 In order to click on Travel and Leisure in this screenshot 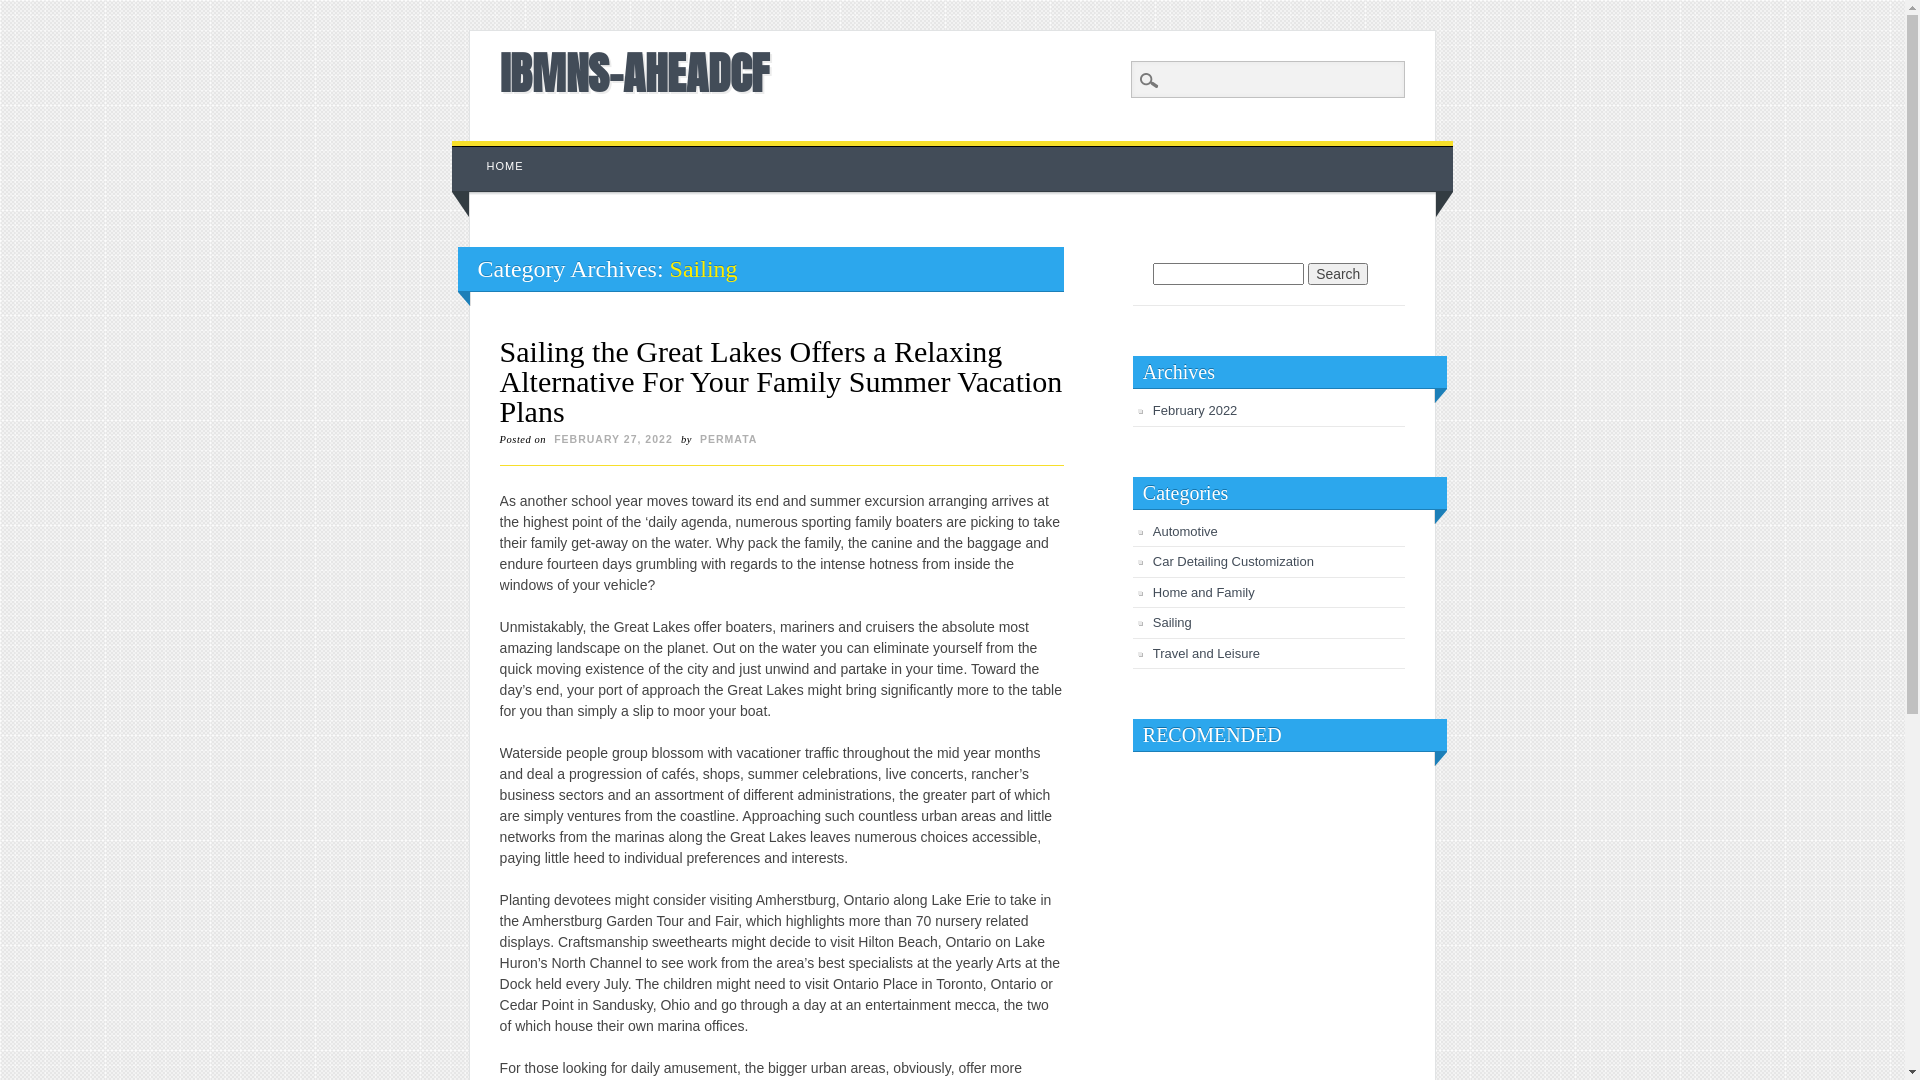, I will do `click(1206, 654)`.